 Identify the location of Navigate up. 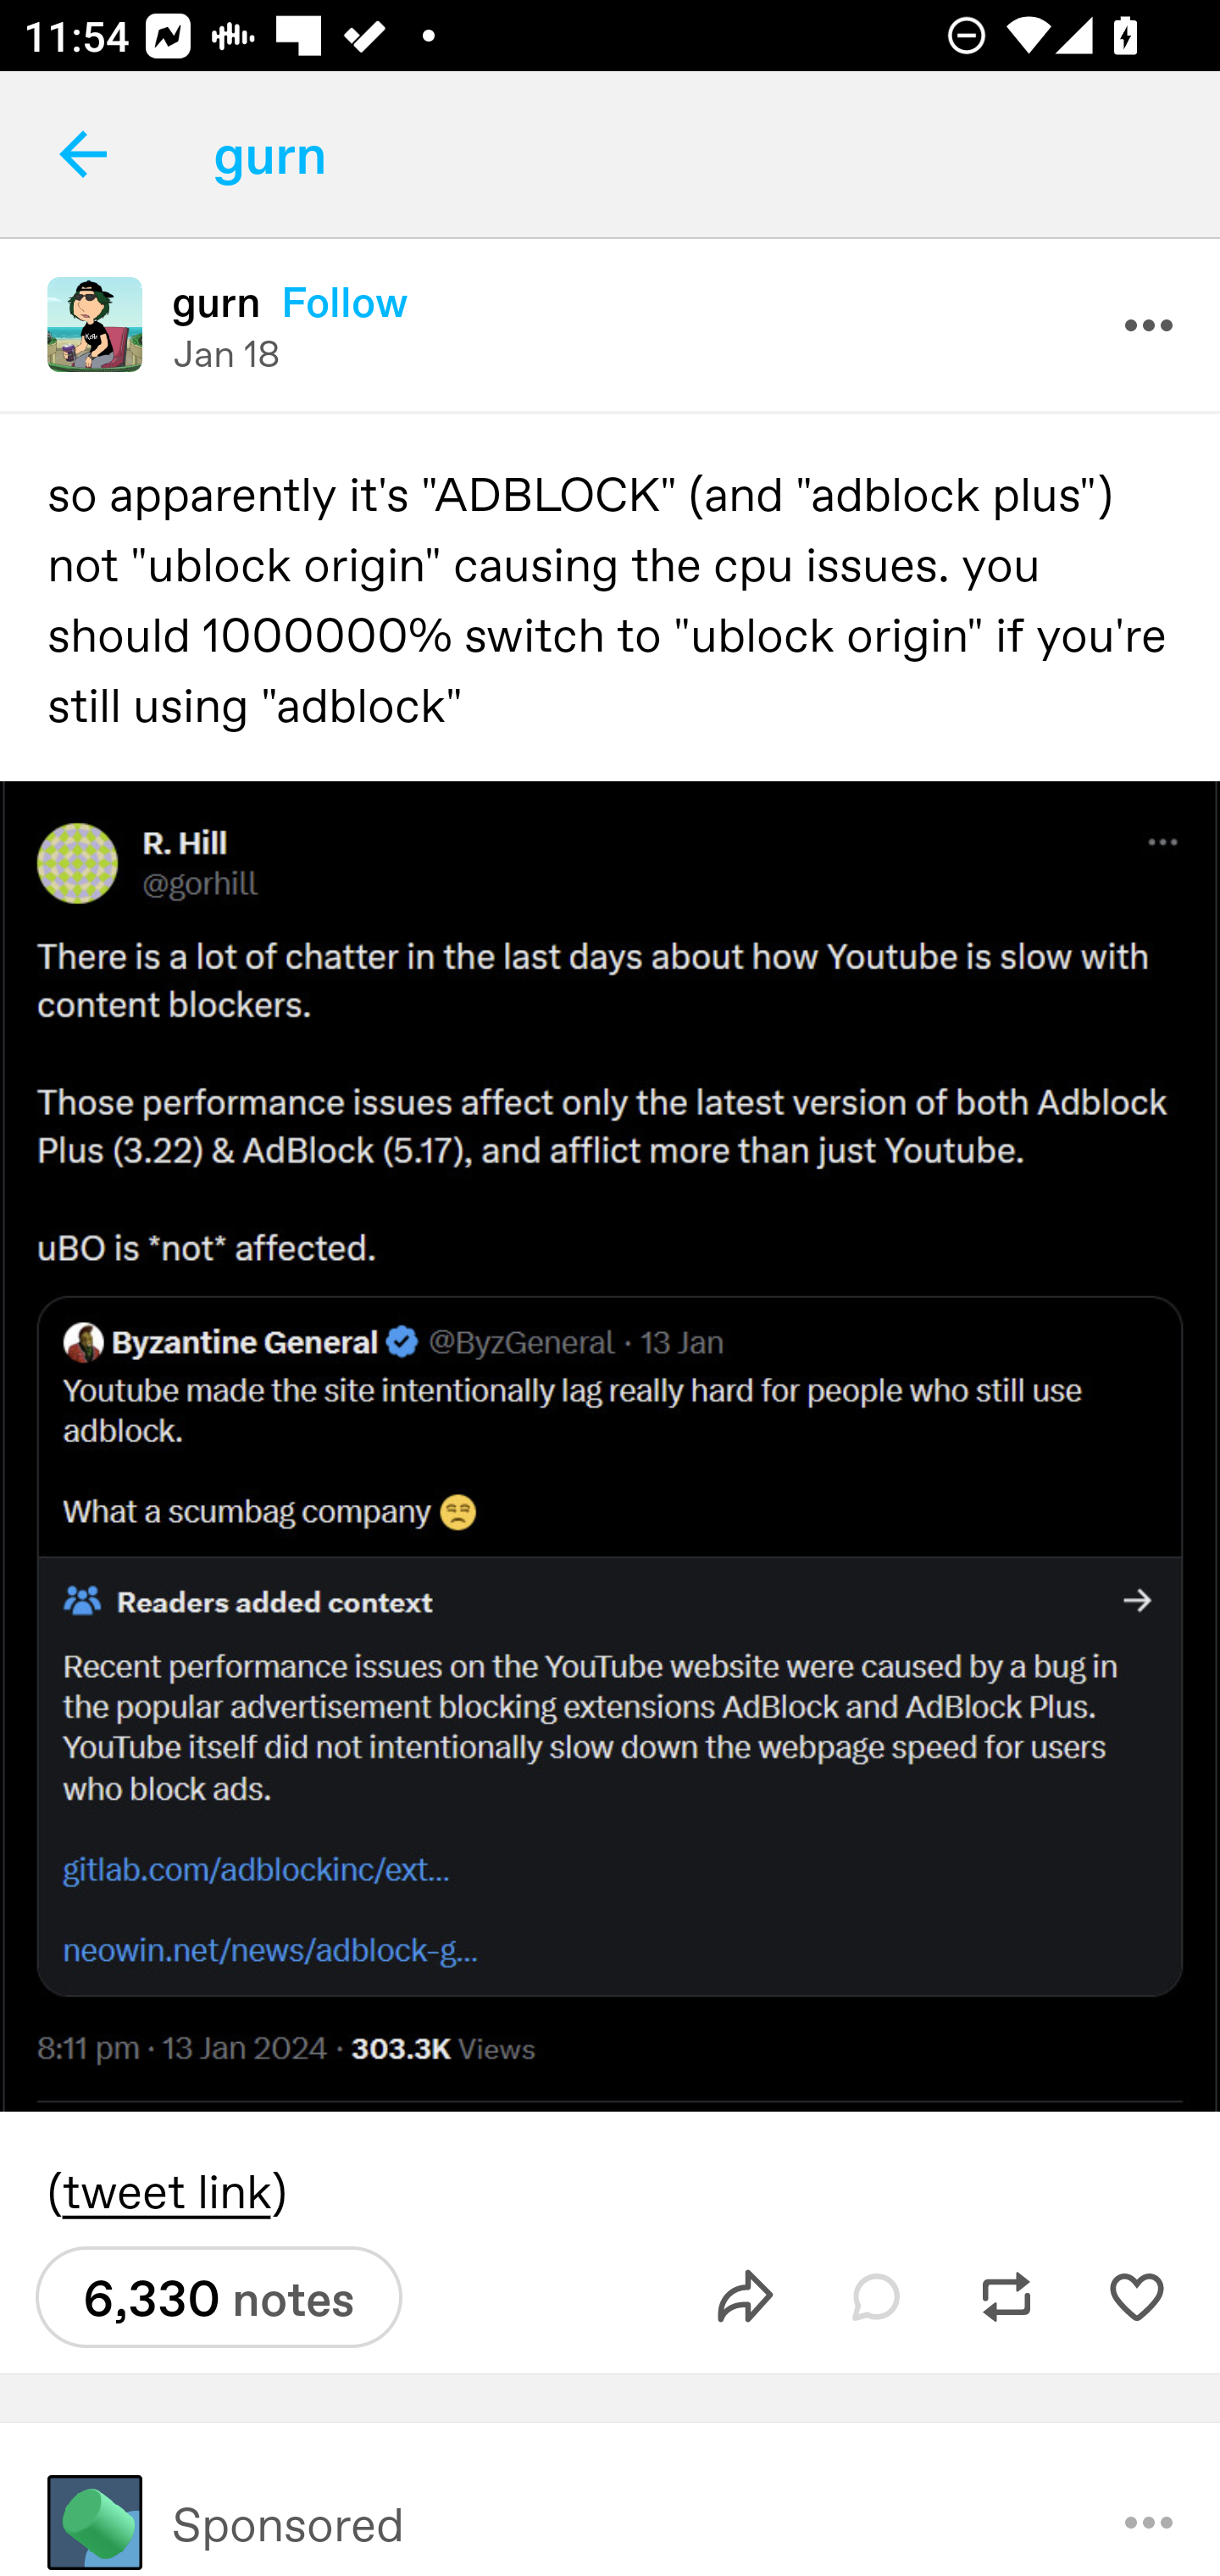
(83, 154).